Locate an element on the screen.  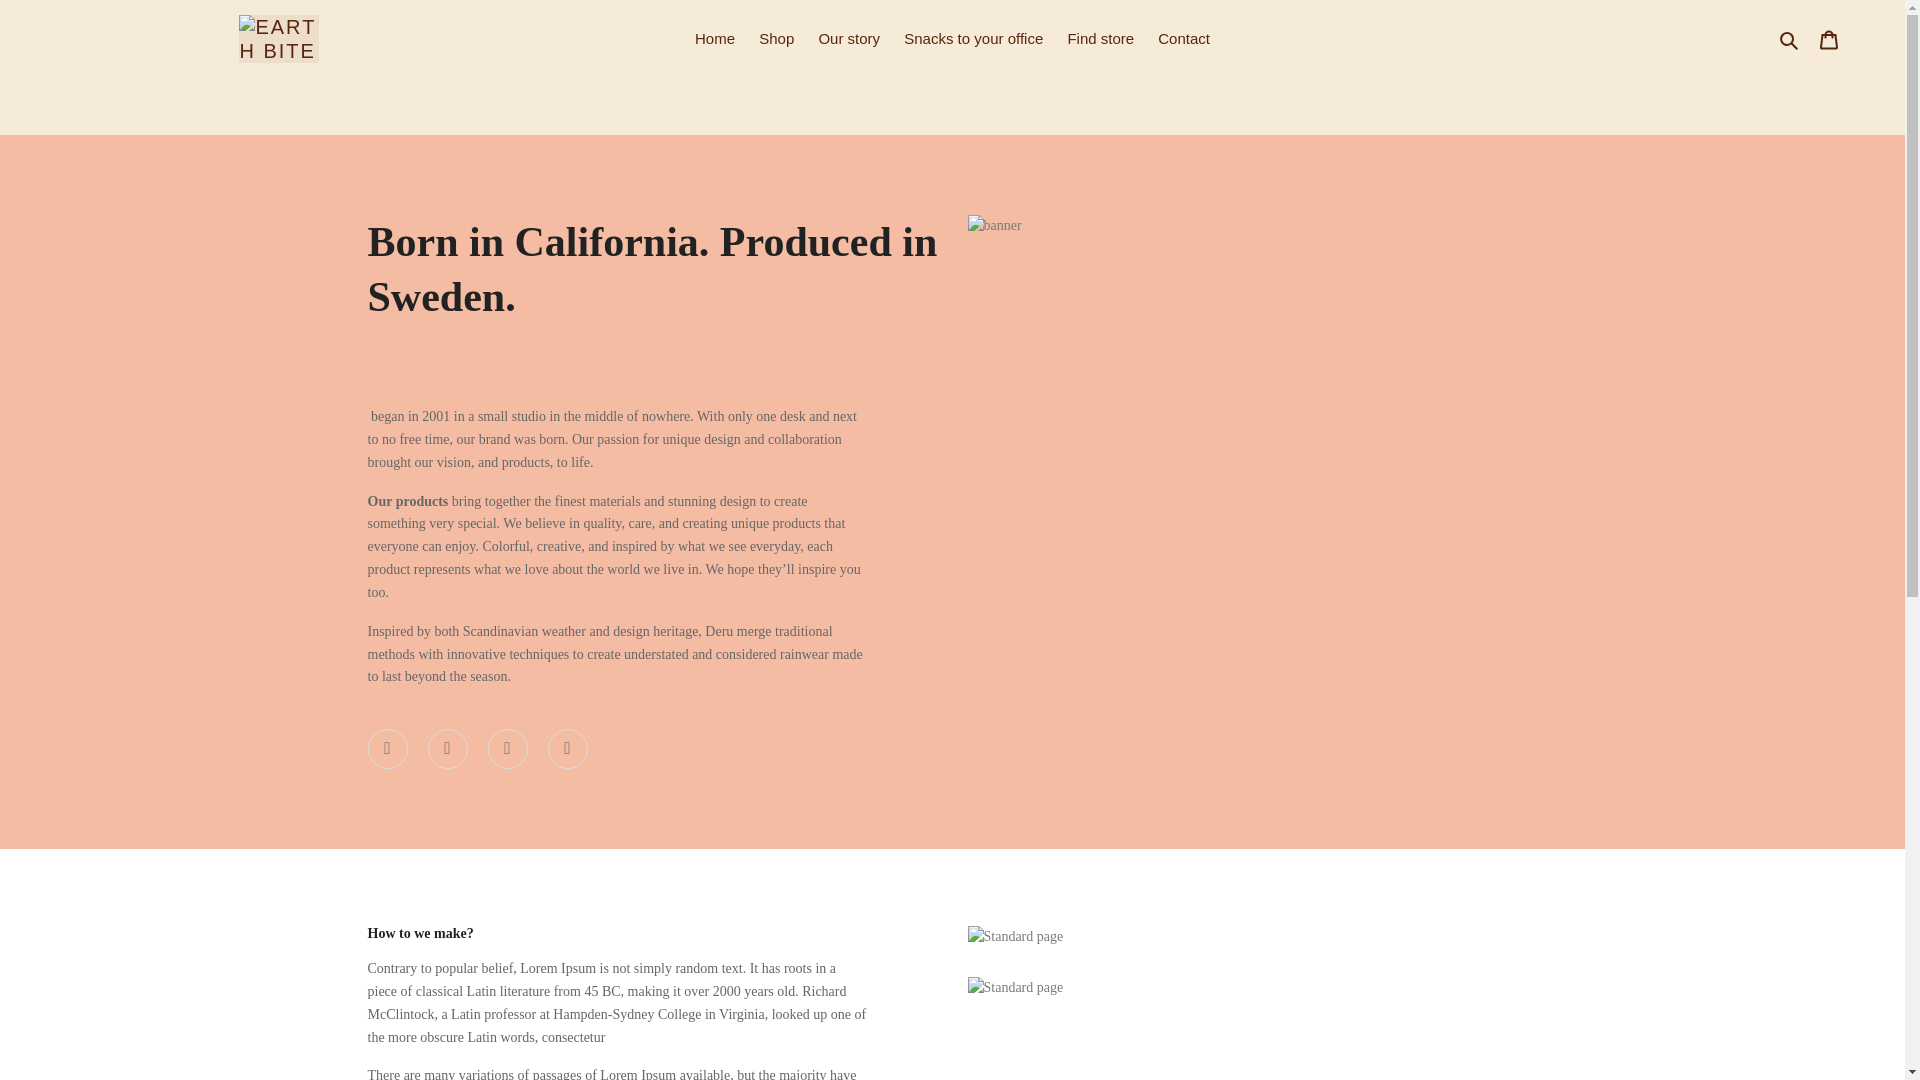
Our story is located at coordinates (849, 39).